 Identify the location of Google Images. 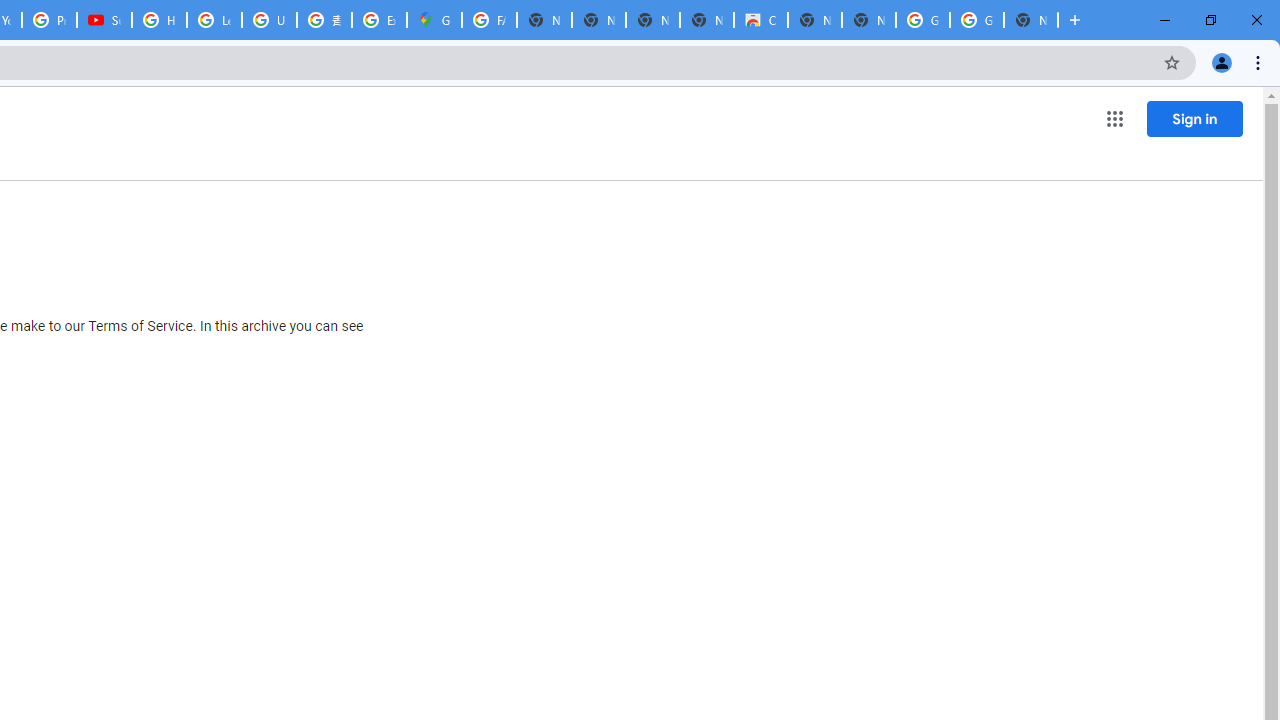
(922, 20).